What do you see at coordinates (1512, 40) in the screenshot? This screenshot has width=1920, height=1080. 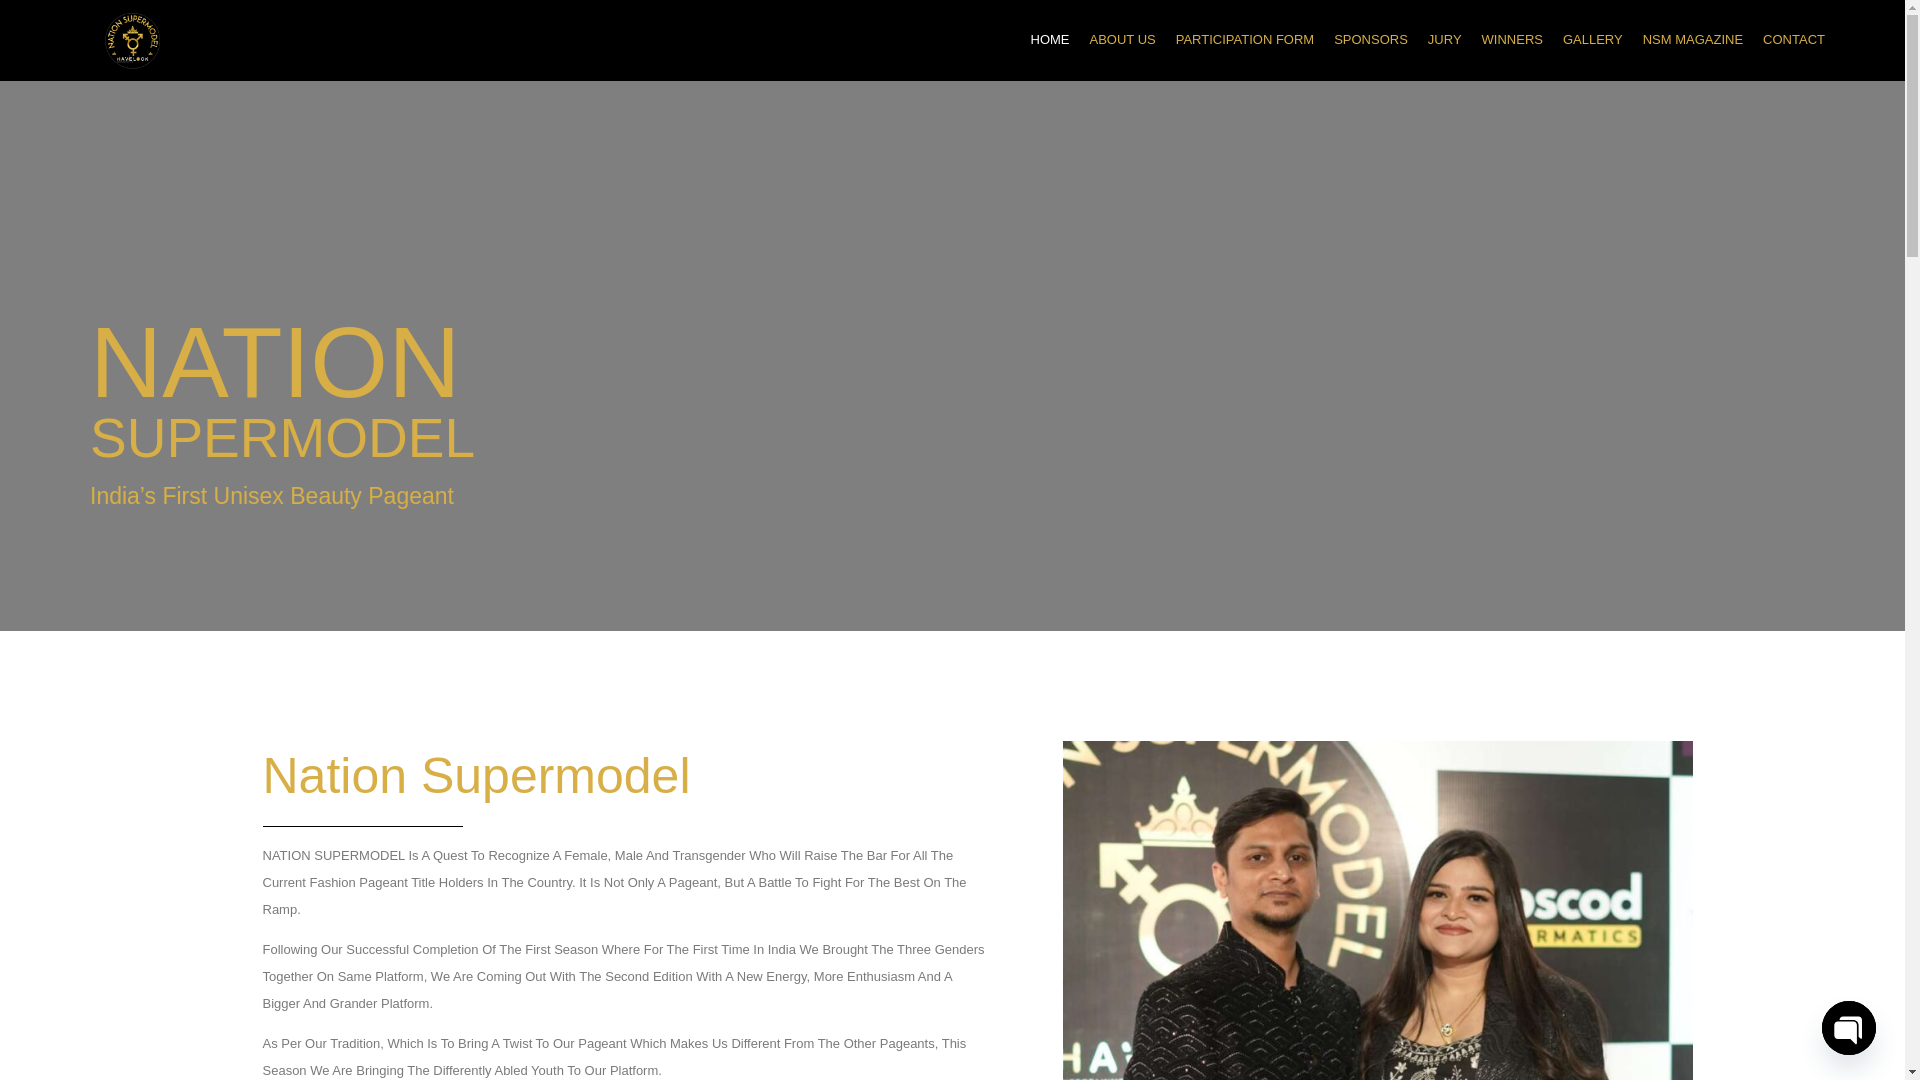 I see `WINNERS` at bounding box center [1512, 40].